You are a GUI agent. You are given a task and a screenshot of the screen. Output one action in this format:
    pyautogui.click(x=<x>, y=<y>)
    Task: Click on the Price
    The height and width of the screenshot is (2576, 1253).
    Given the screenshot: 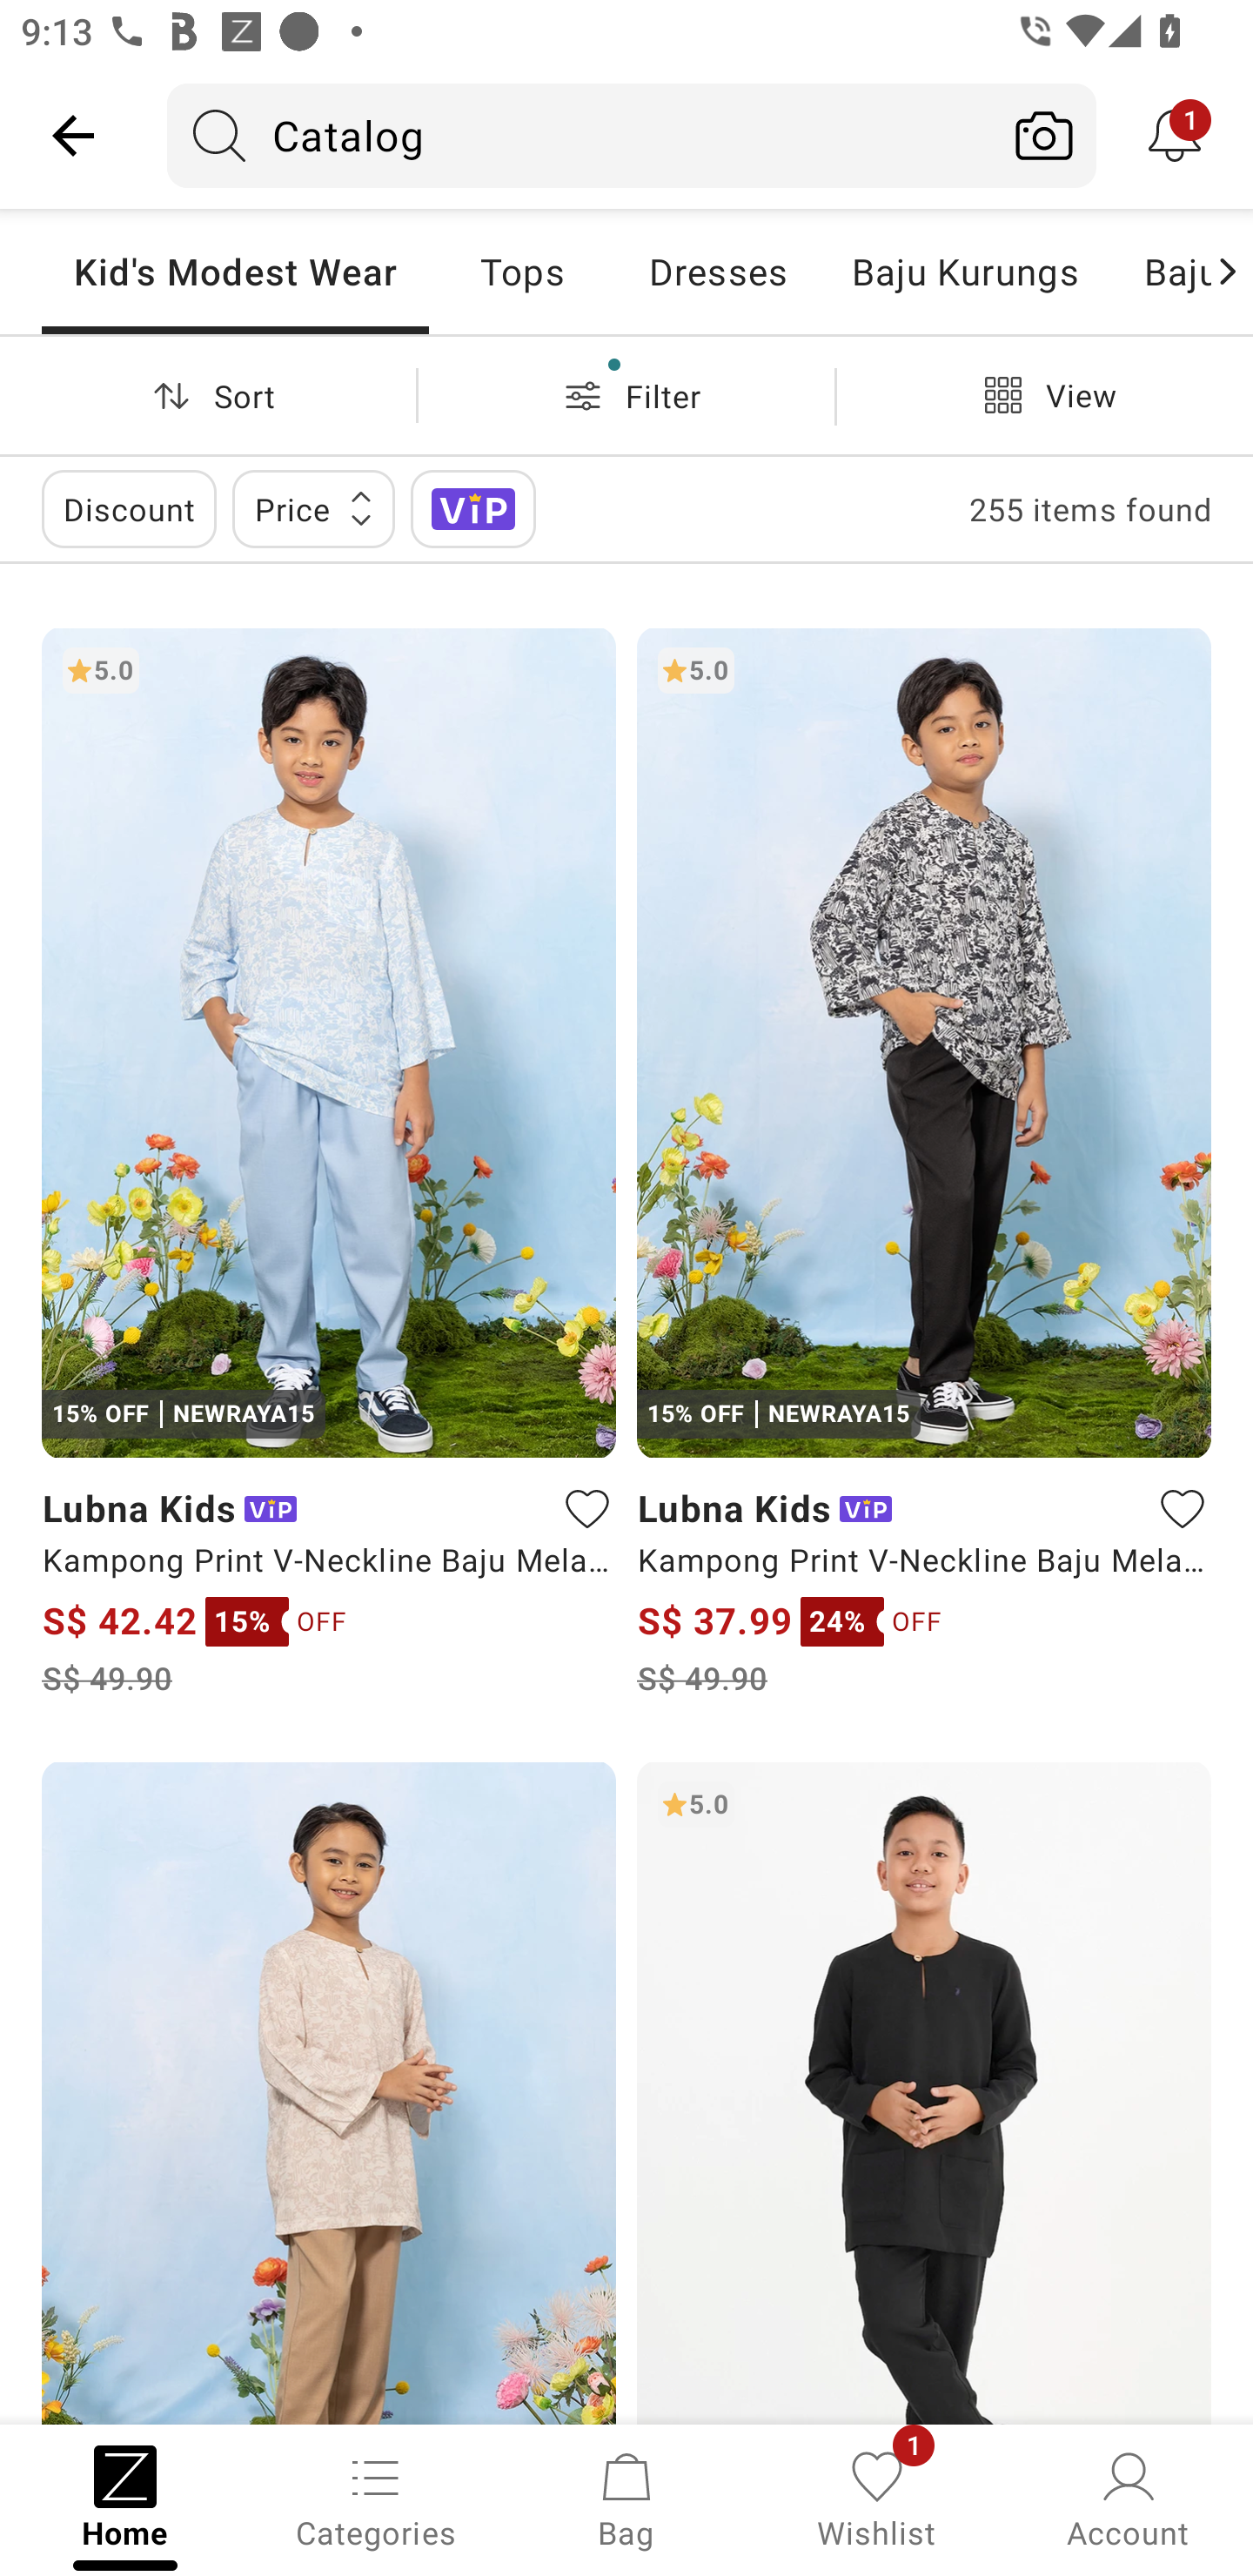 What is the action you would take?
    pyautogui.click(x=313, y=508)
    